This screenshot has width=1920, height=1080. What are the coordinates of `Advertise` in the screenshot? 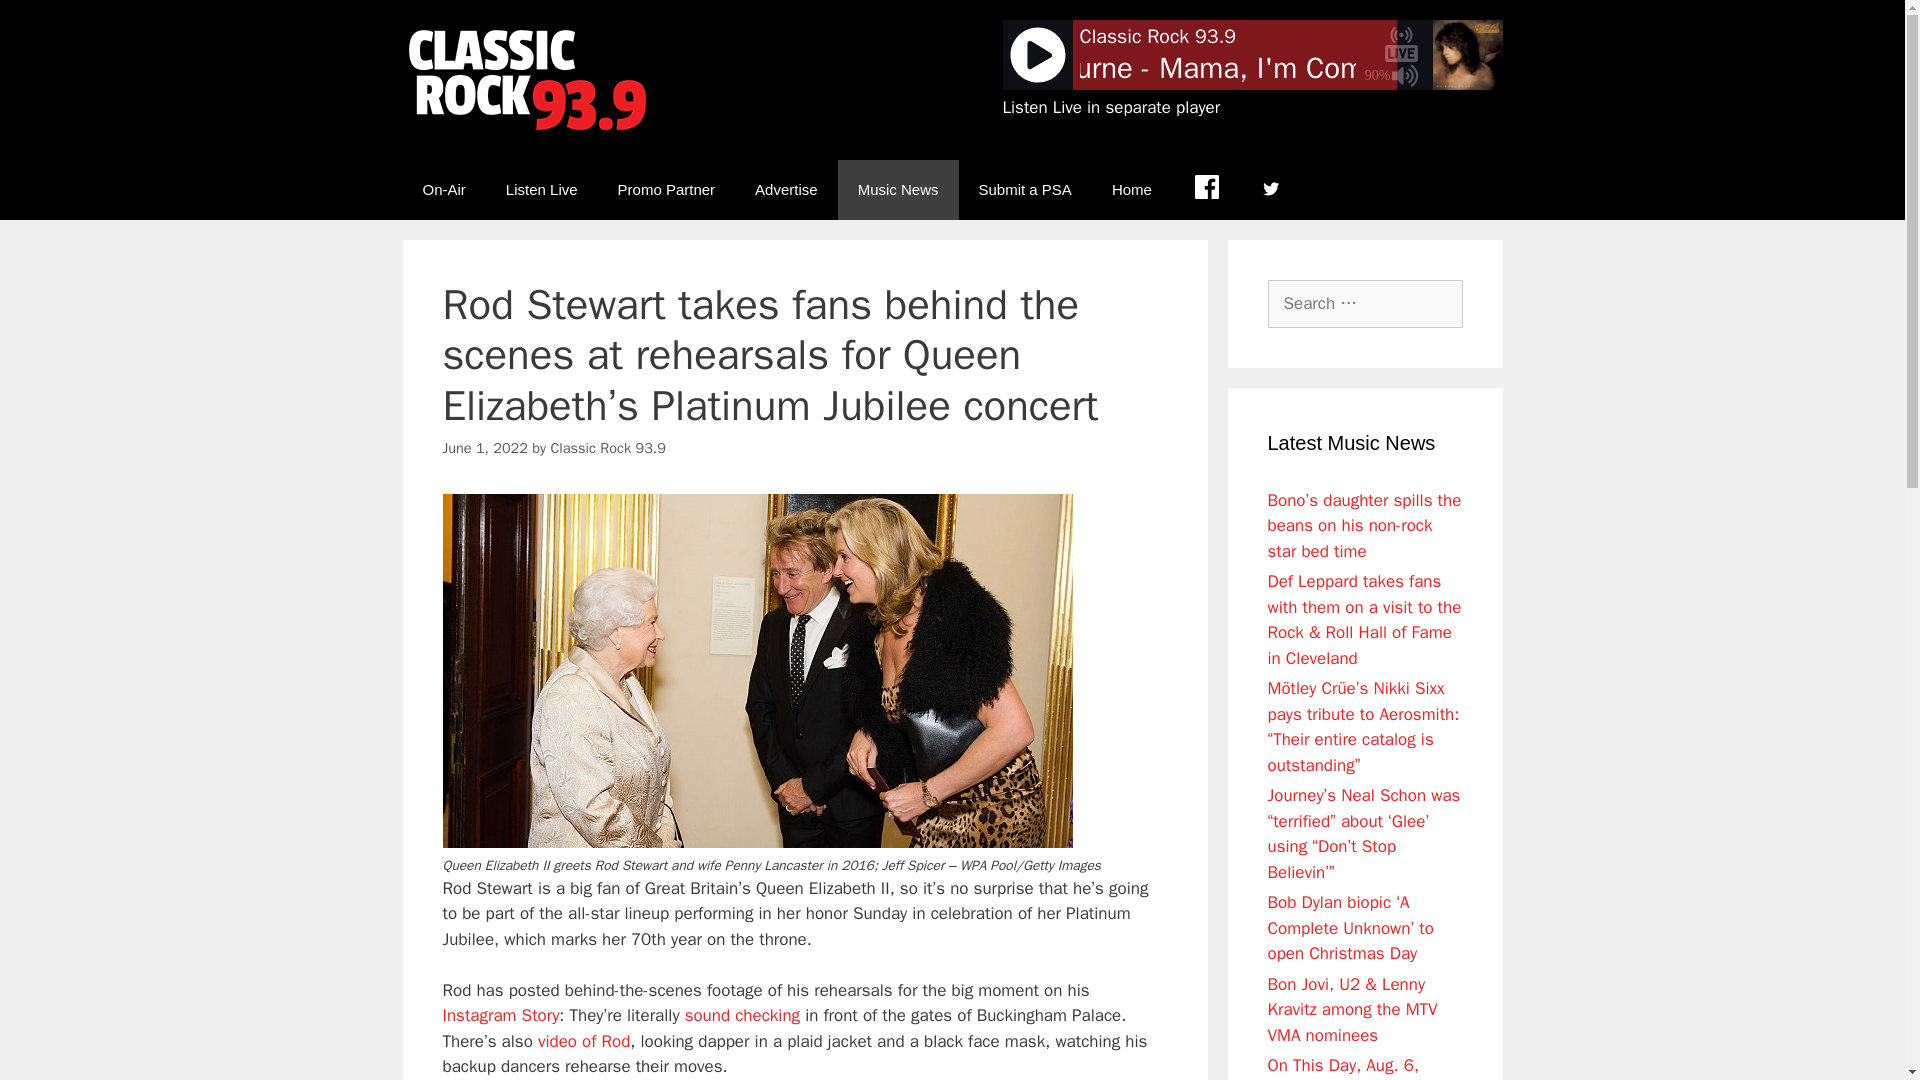 It's located at (786, 190).